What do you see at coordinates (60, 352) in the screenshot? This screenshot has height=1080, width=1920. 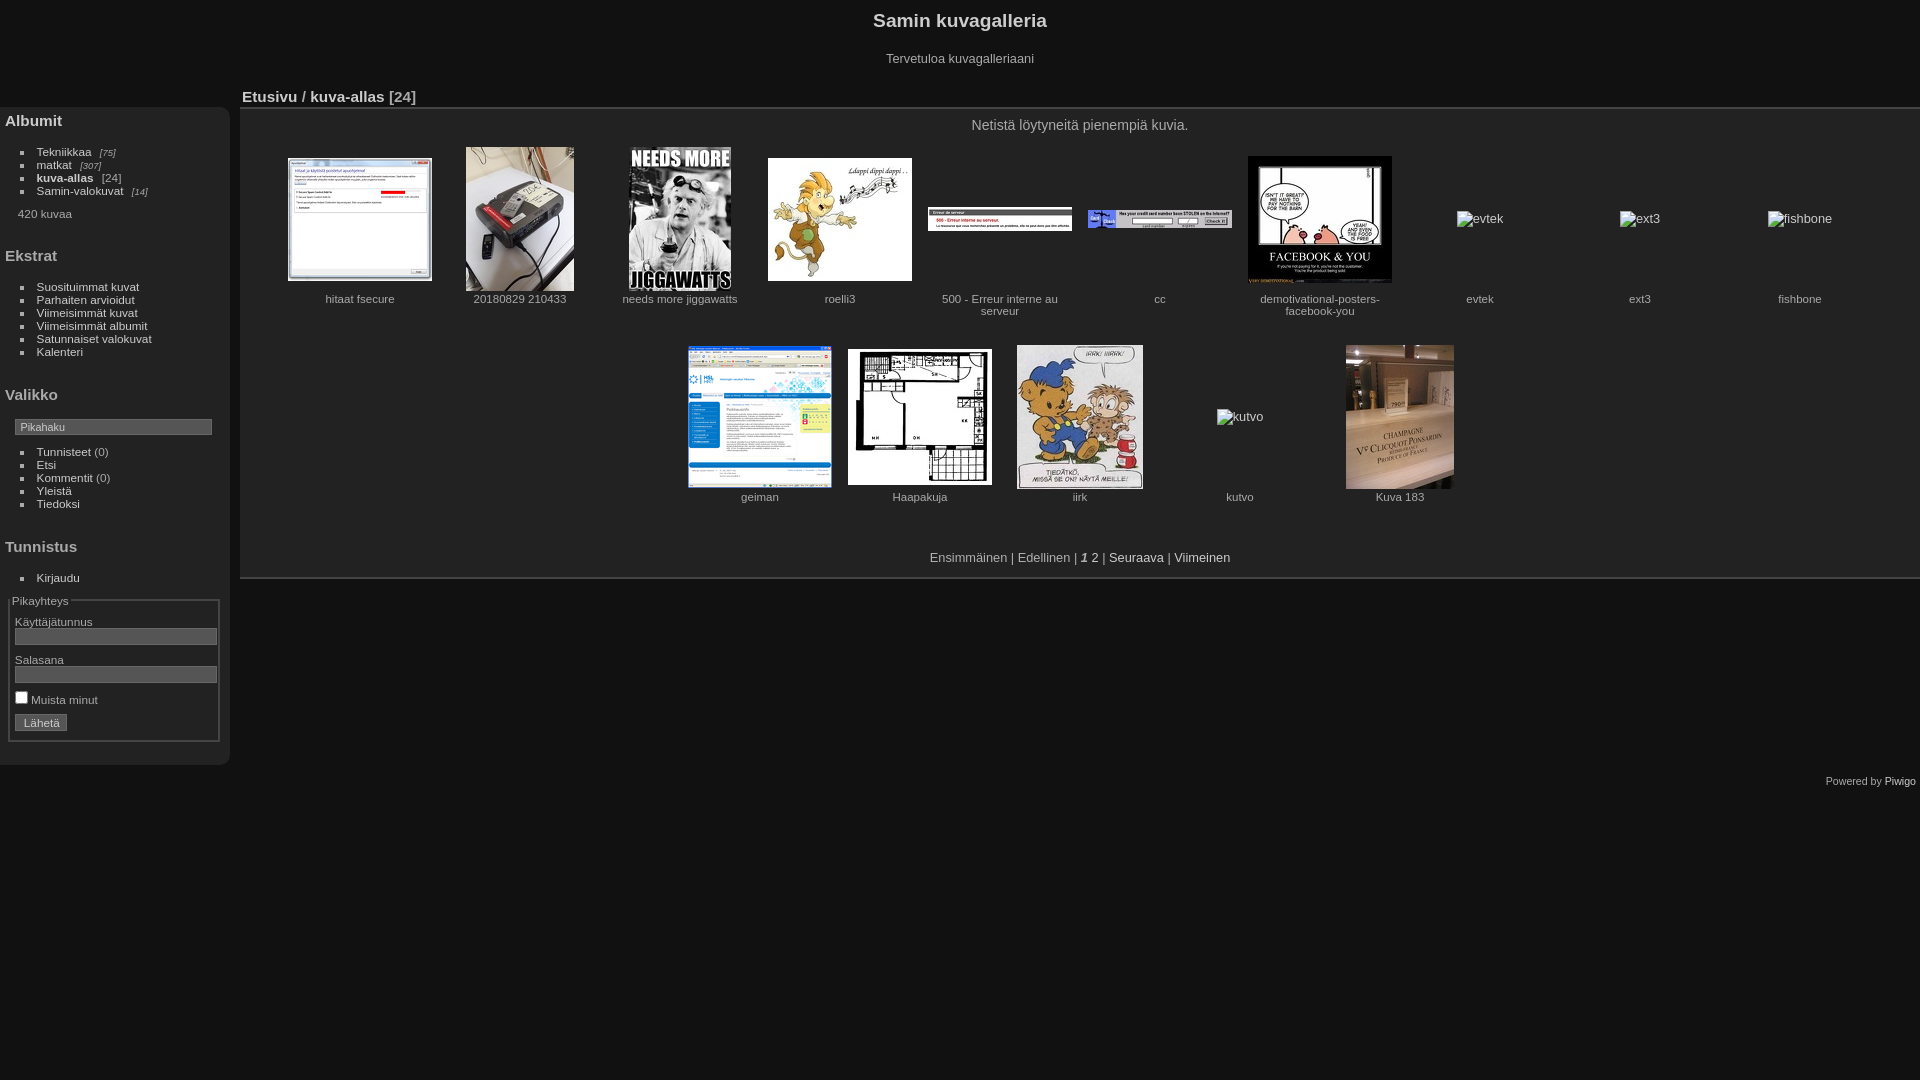 I see `Kalenteri` at bounding box center [60, 352].